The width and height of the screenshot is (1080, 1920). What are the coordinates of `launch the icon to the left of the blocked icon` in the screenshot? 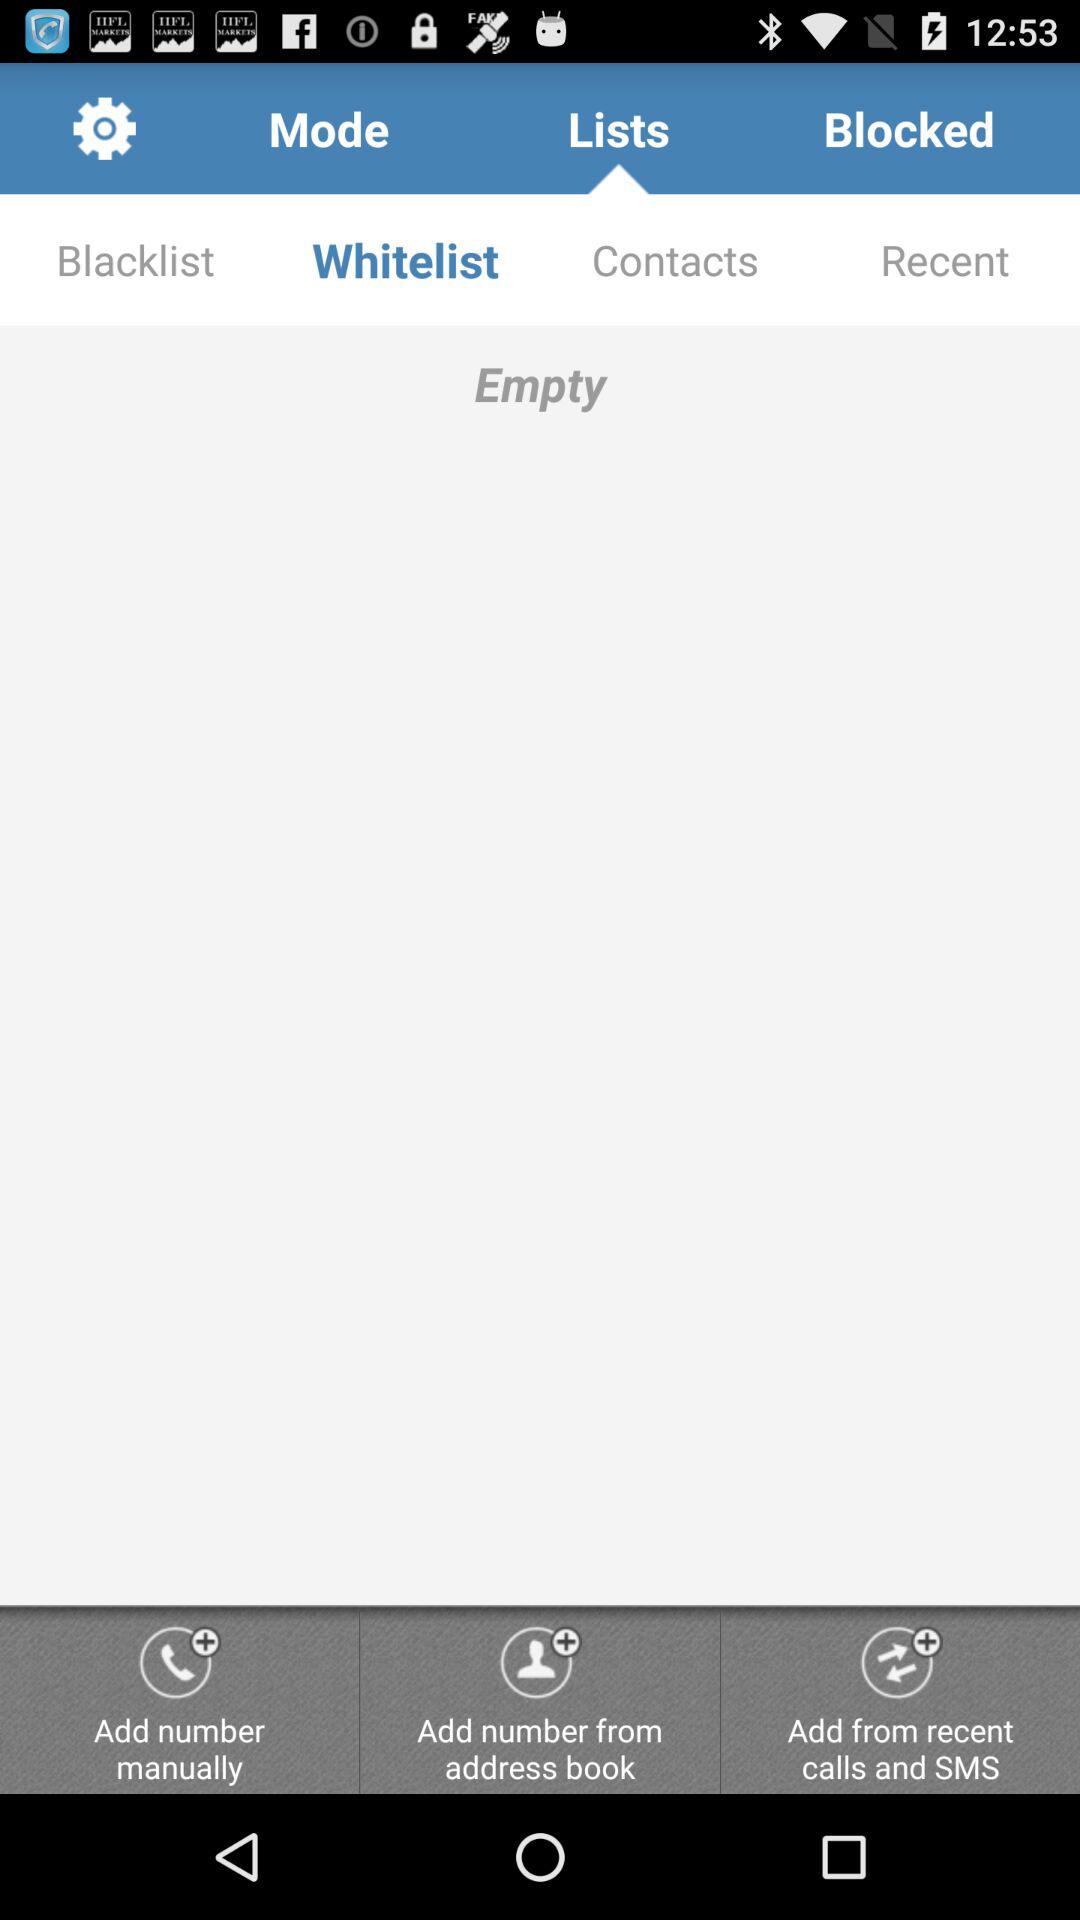 It's located at (618, 128).